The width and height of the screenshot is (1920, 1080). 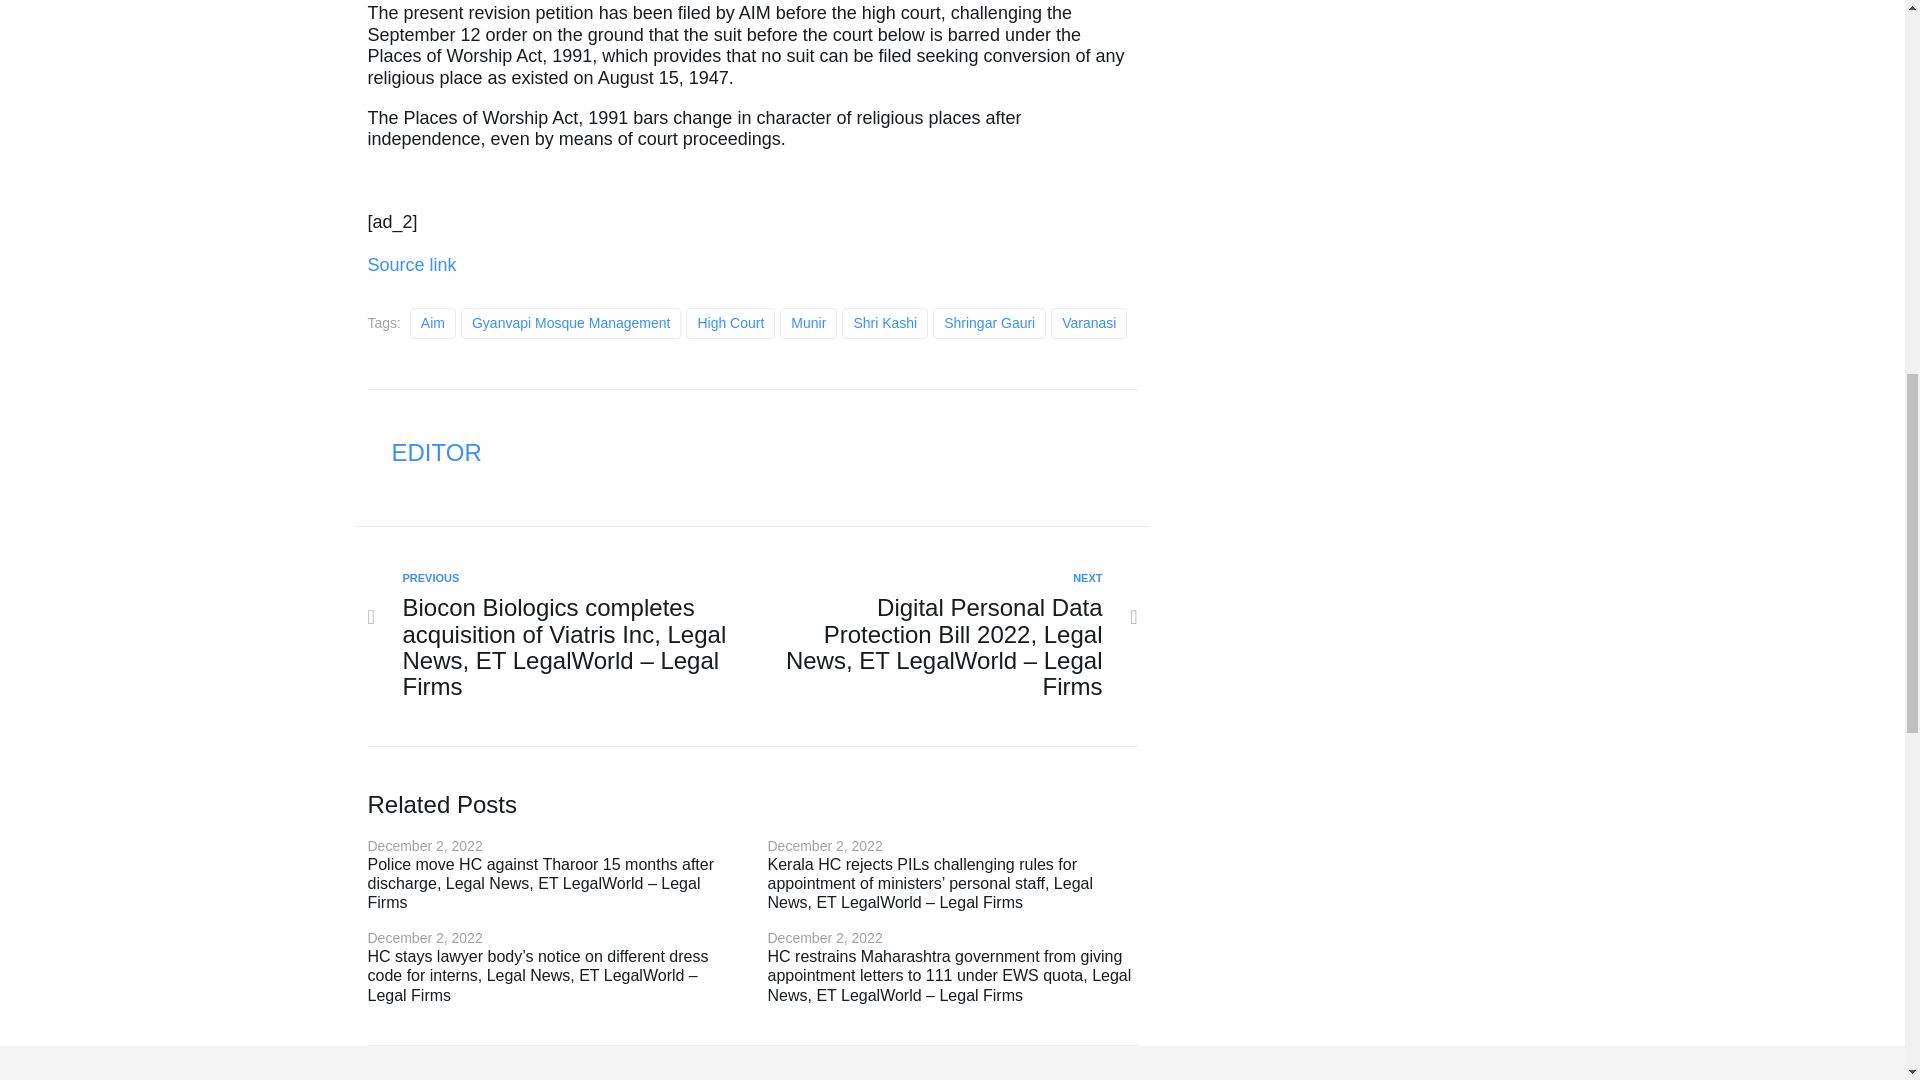 What do you see at coordinates (1088, 323) in the screenshot?
I see `Varanasi` at bounding box center [1088, 323].